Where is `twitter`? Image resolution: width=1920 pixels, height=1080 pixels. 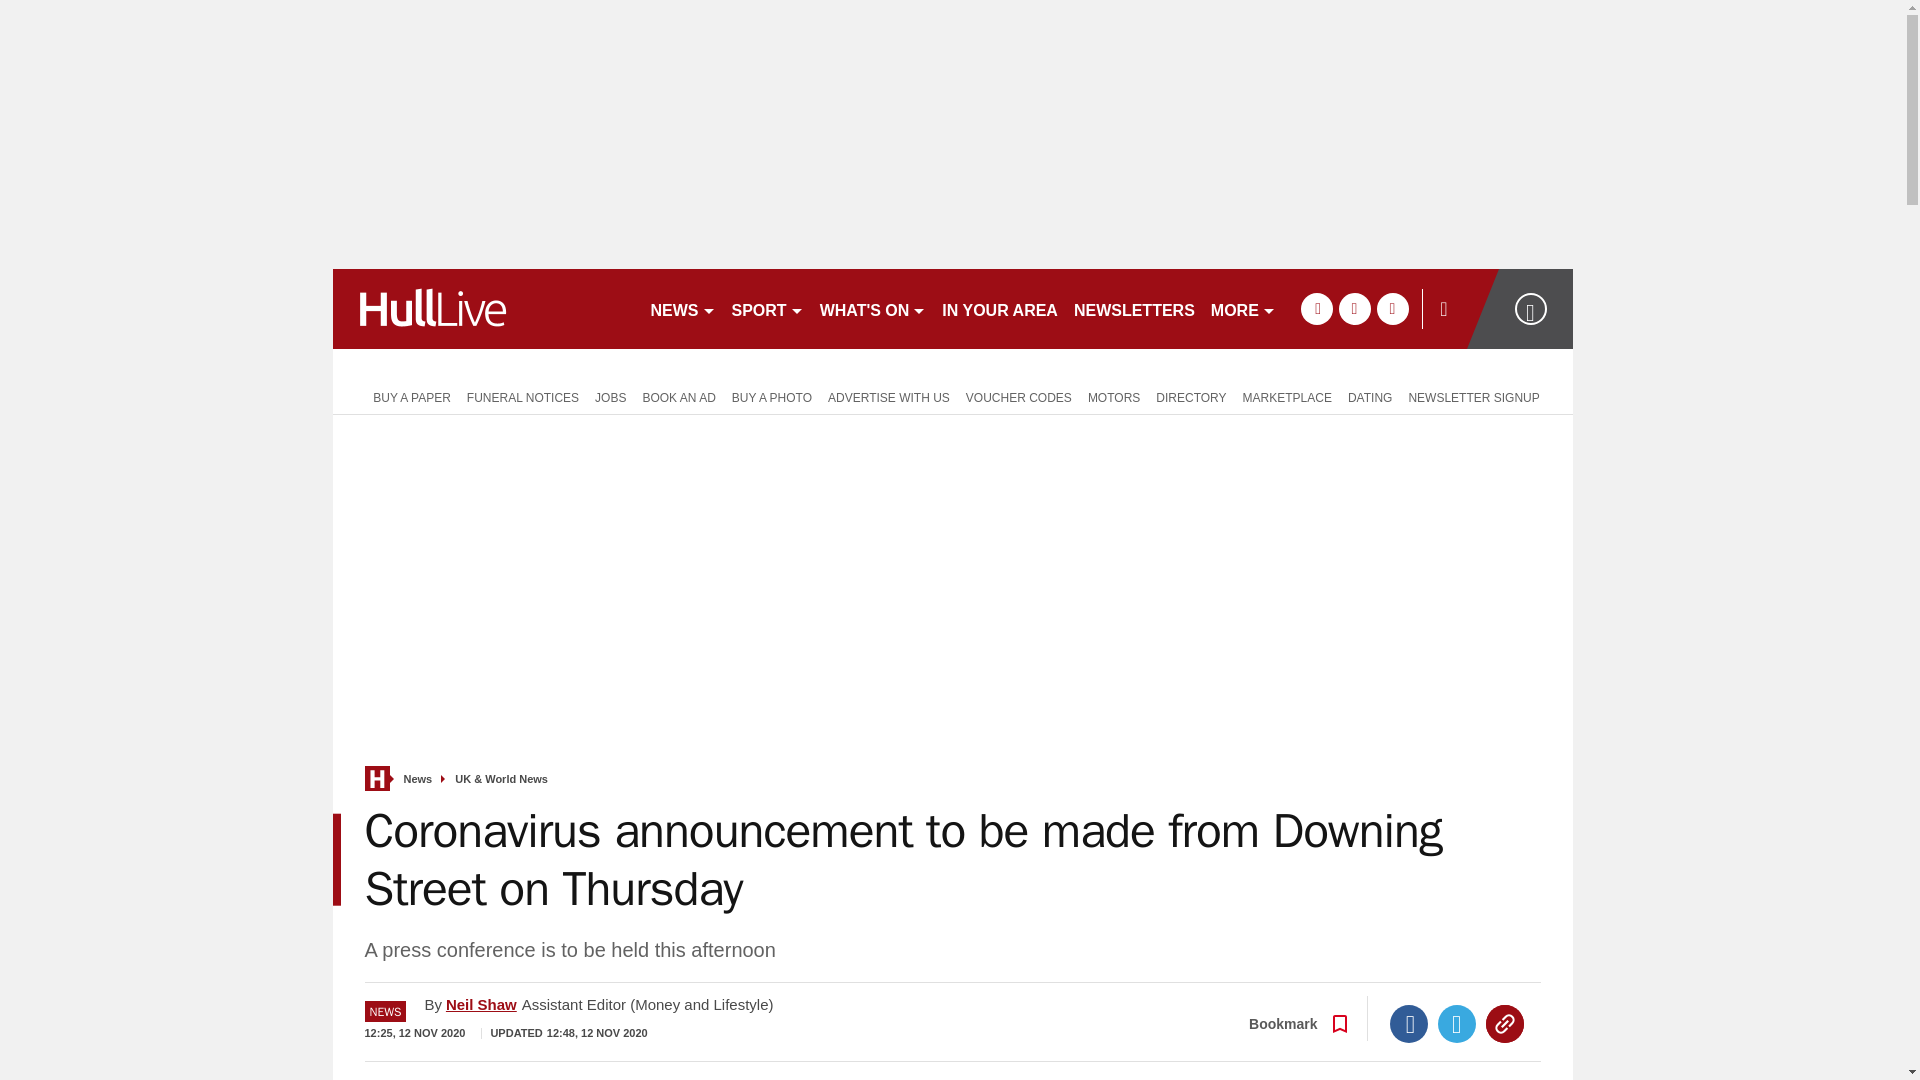 twitter is located at coordinates (1354, 308).